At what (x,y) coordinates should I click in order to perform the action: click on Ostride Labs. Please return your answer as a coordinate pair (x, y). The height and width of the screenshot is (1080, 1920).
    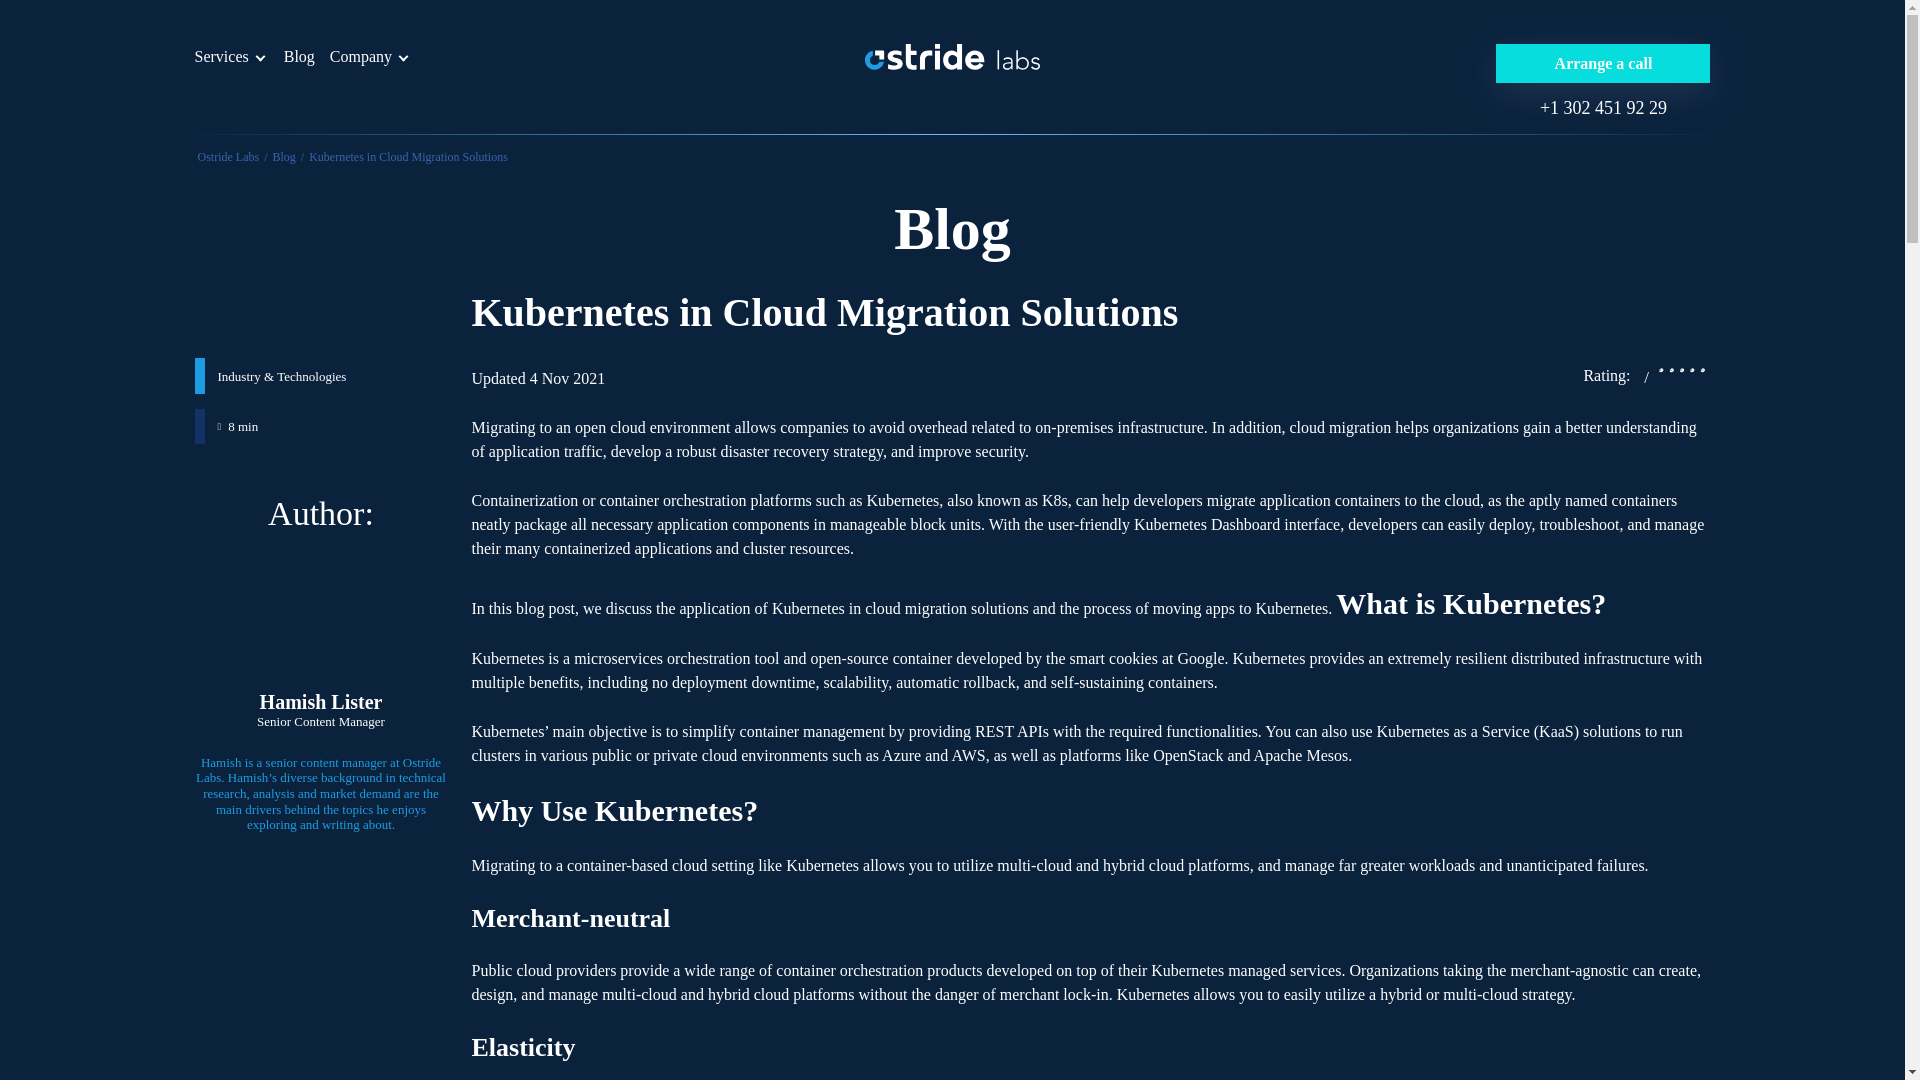
    Looking at the image, I should click on (228, 157).